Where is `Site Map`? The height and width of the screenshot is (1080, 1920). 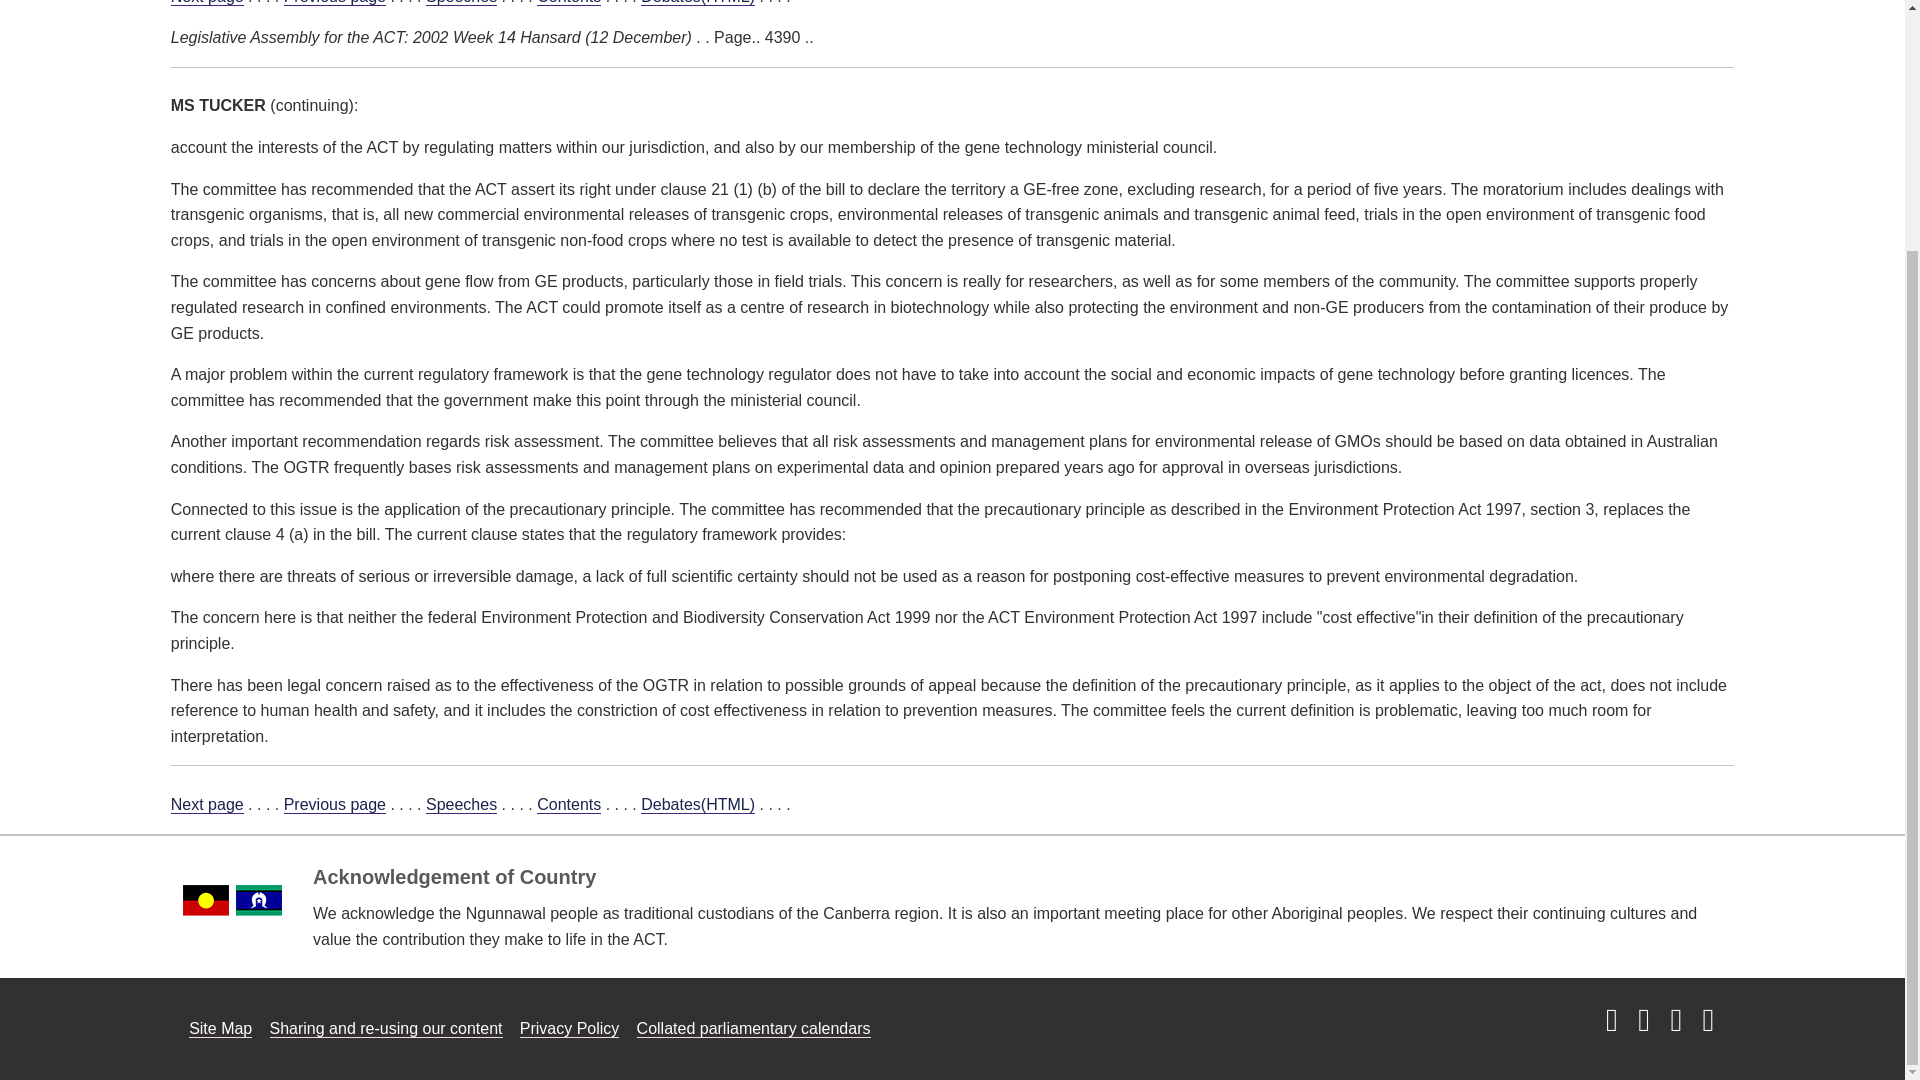 Site Map is located at coordinates (220, 1028).